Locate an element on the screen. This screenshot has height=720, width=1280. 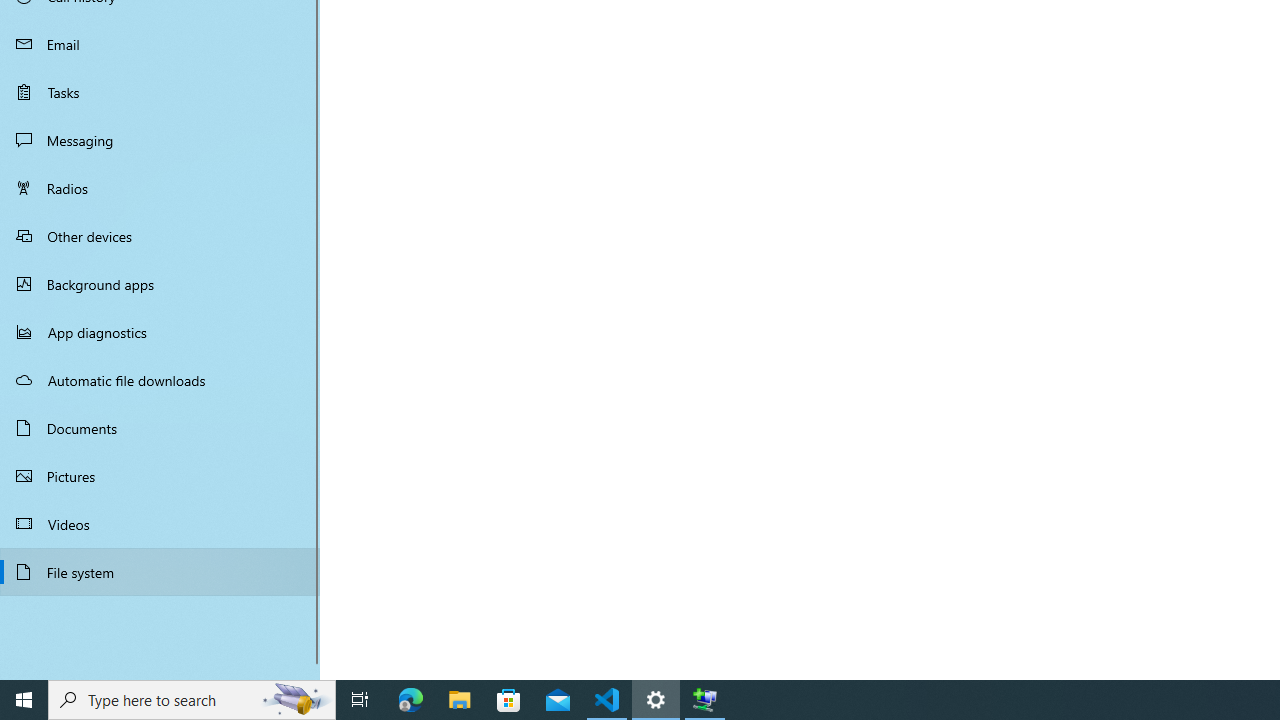
App diagnostics is located at coordinates (160, 332).